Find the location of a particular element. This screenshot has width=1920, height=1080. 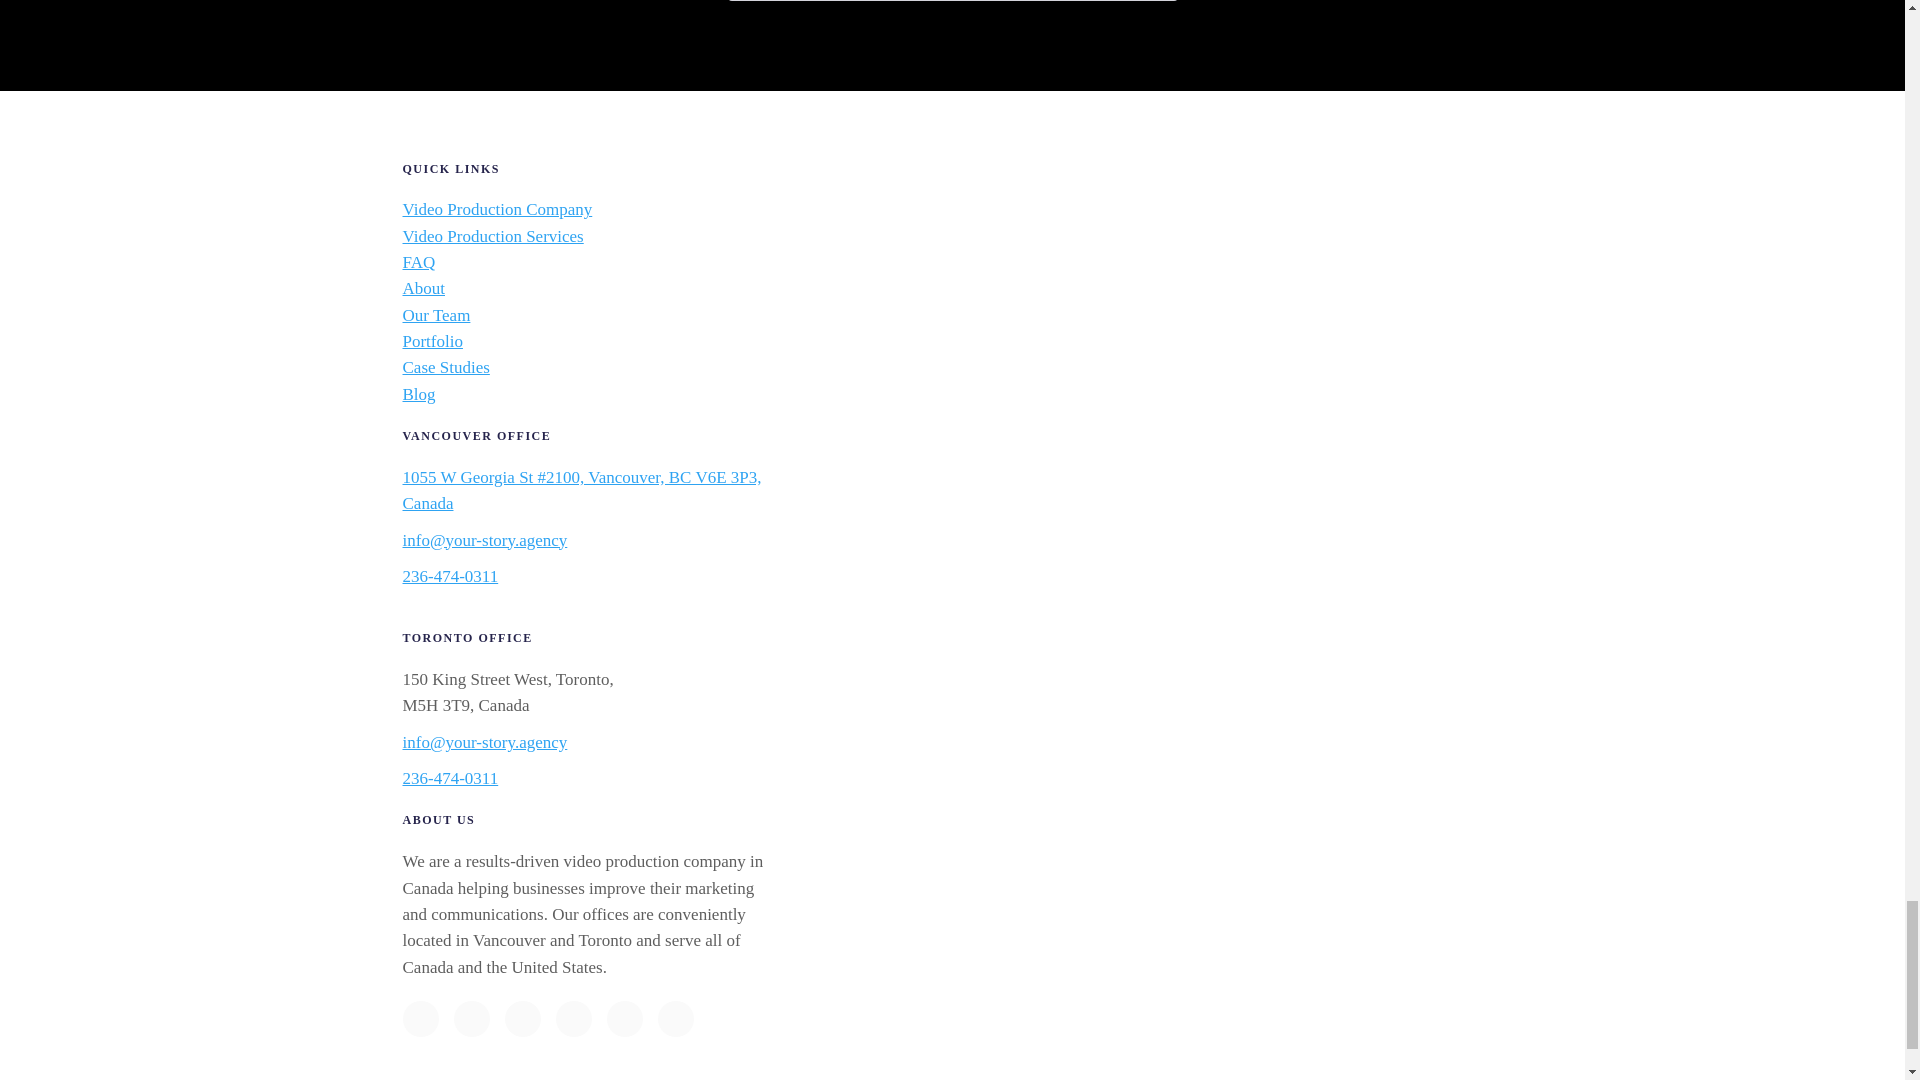

Video Production Company is located at coordinates (496, 209).